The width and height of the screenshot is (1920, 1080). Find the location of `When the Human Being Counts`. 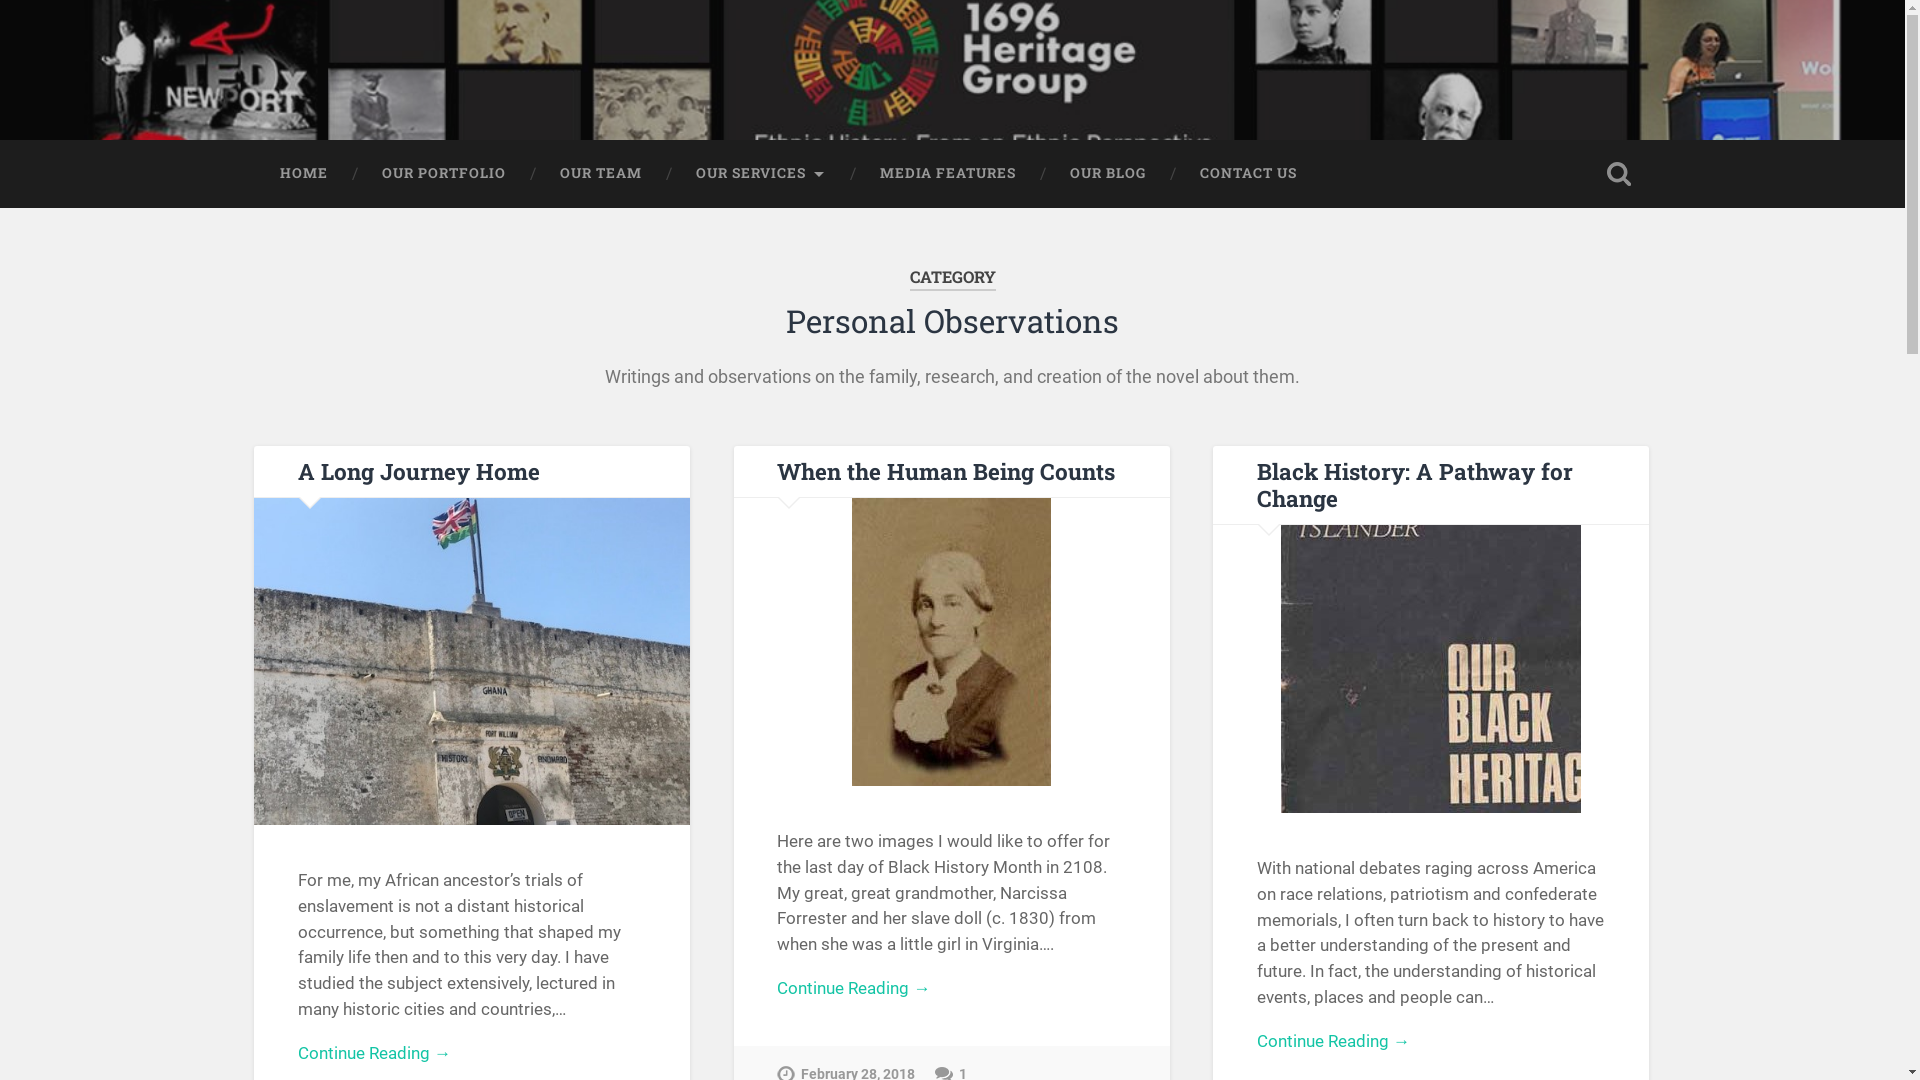

When the Human Being Counts is located at coordinates (946, 471).